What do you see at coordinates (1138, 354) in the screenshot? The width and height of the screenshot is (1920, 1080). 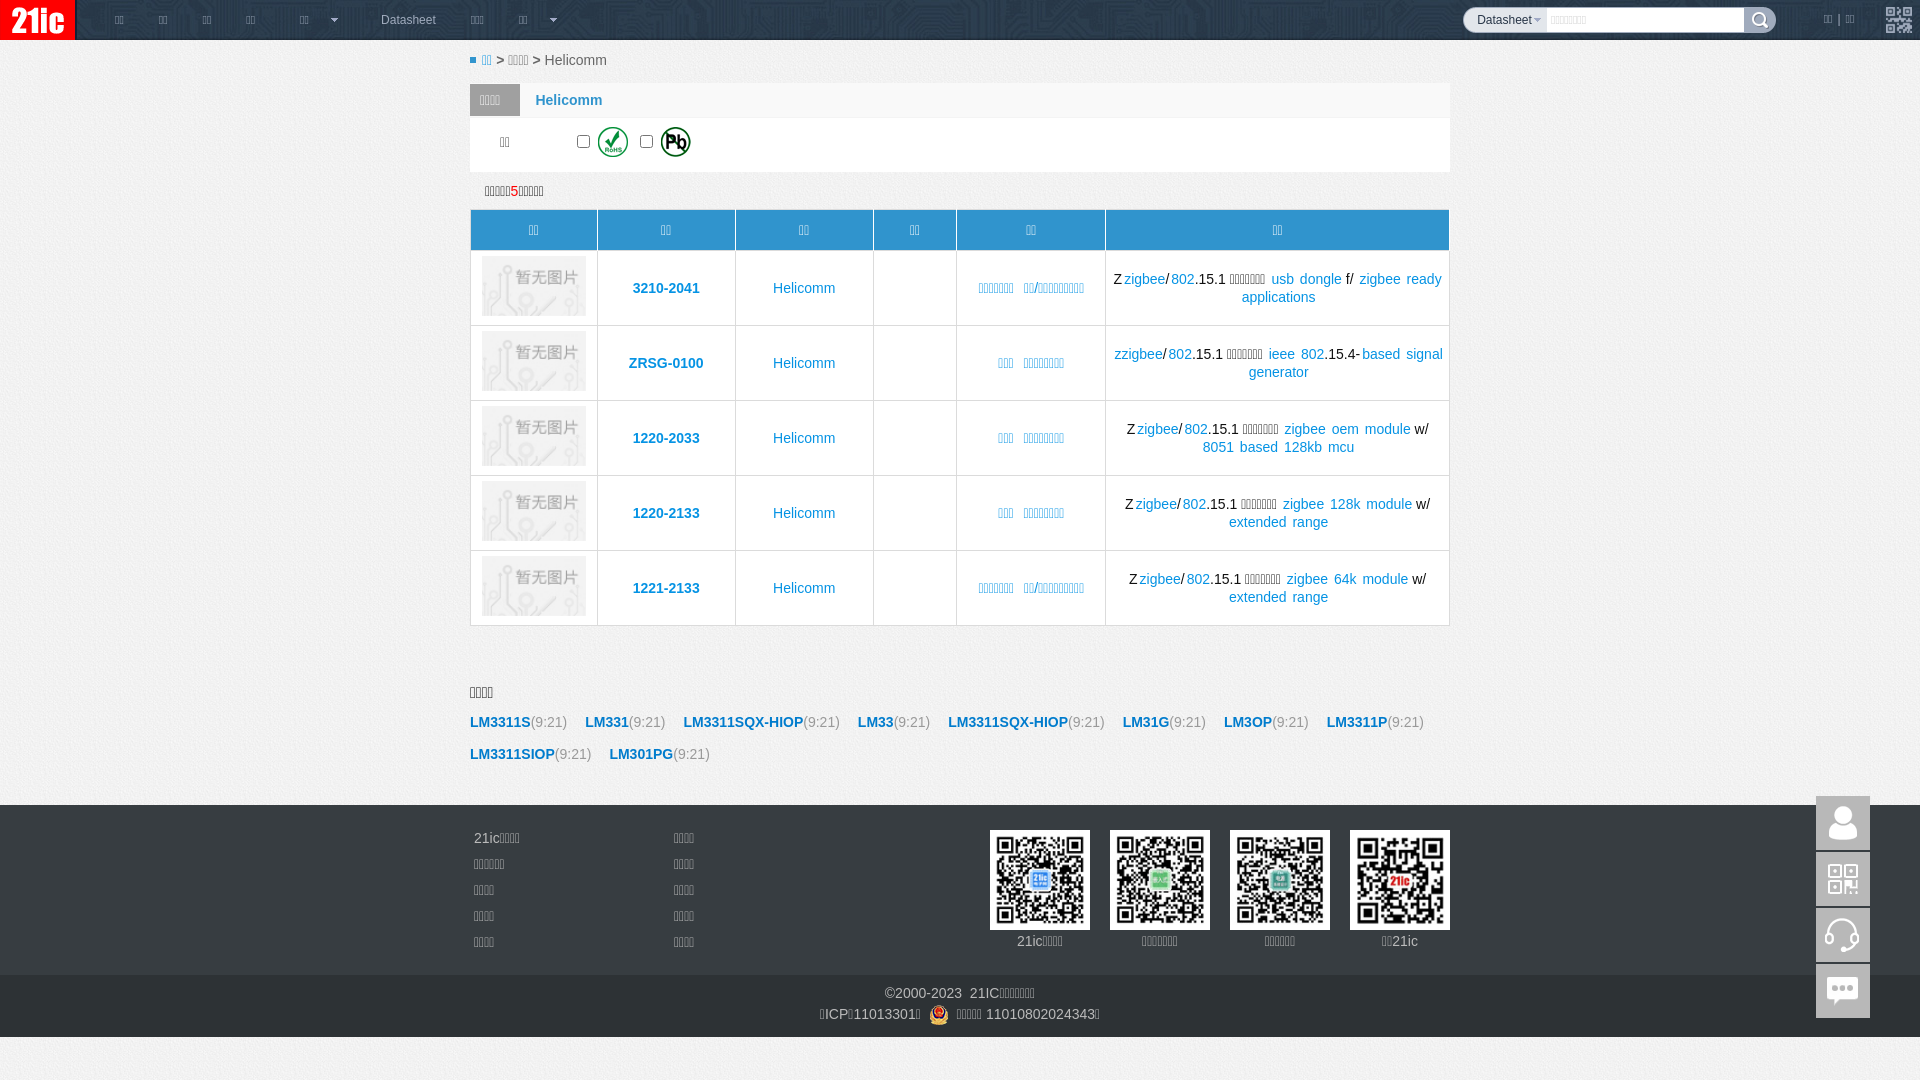 I see `zzigbee` at bounding box center [1138, 354].